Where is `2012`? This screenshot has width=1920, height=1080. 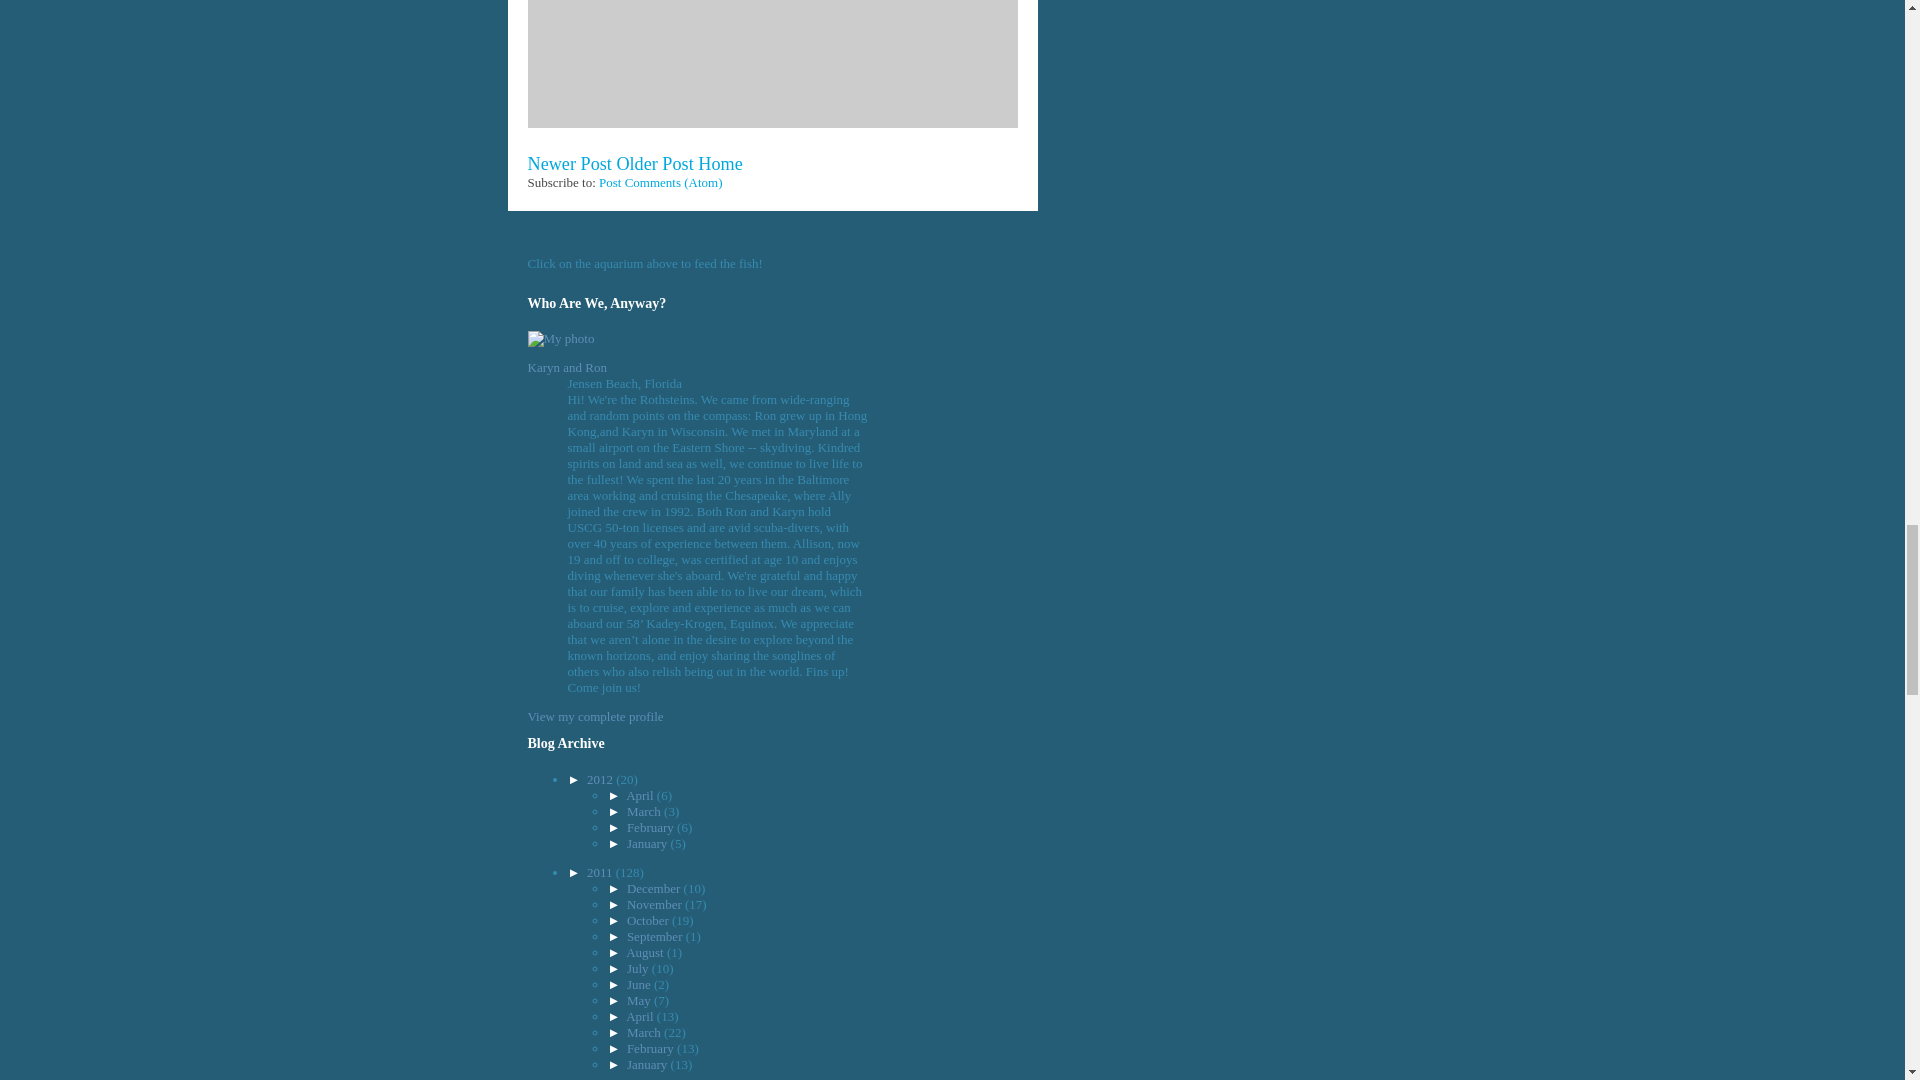 2012 is located at coordinates (602, 780).